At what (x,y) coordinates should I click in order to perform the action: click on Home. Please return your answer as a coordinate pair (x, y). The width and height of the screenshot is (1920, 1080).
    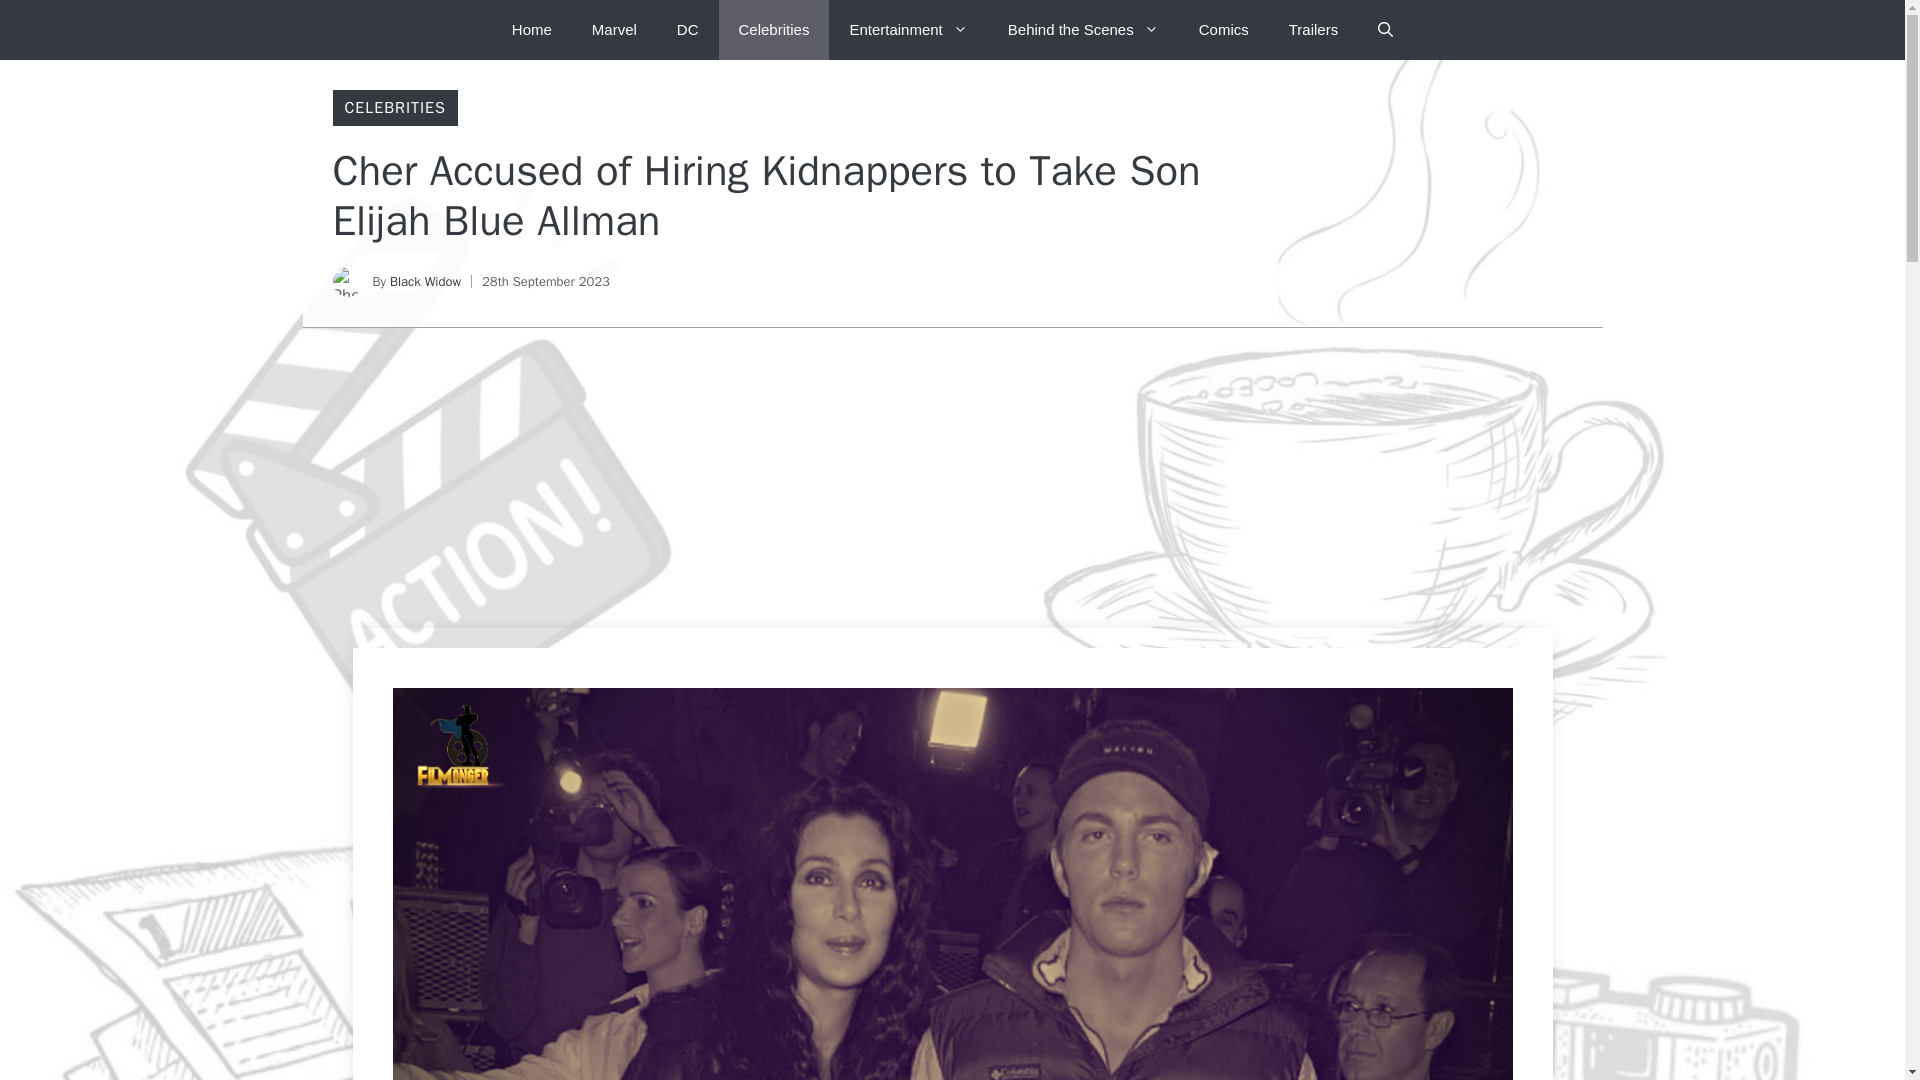
    Looking at the image, I should click on (532, 30).